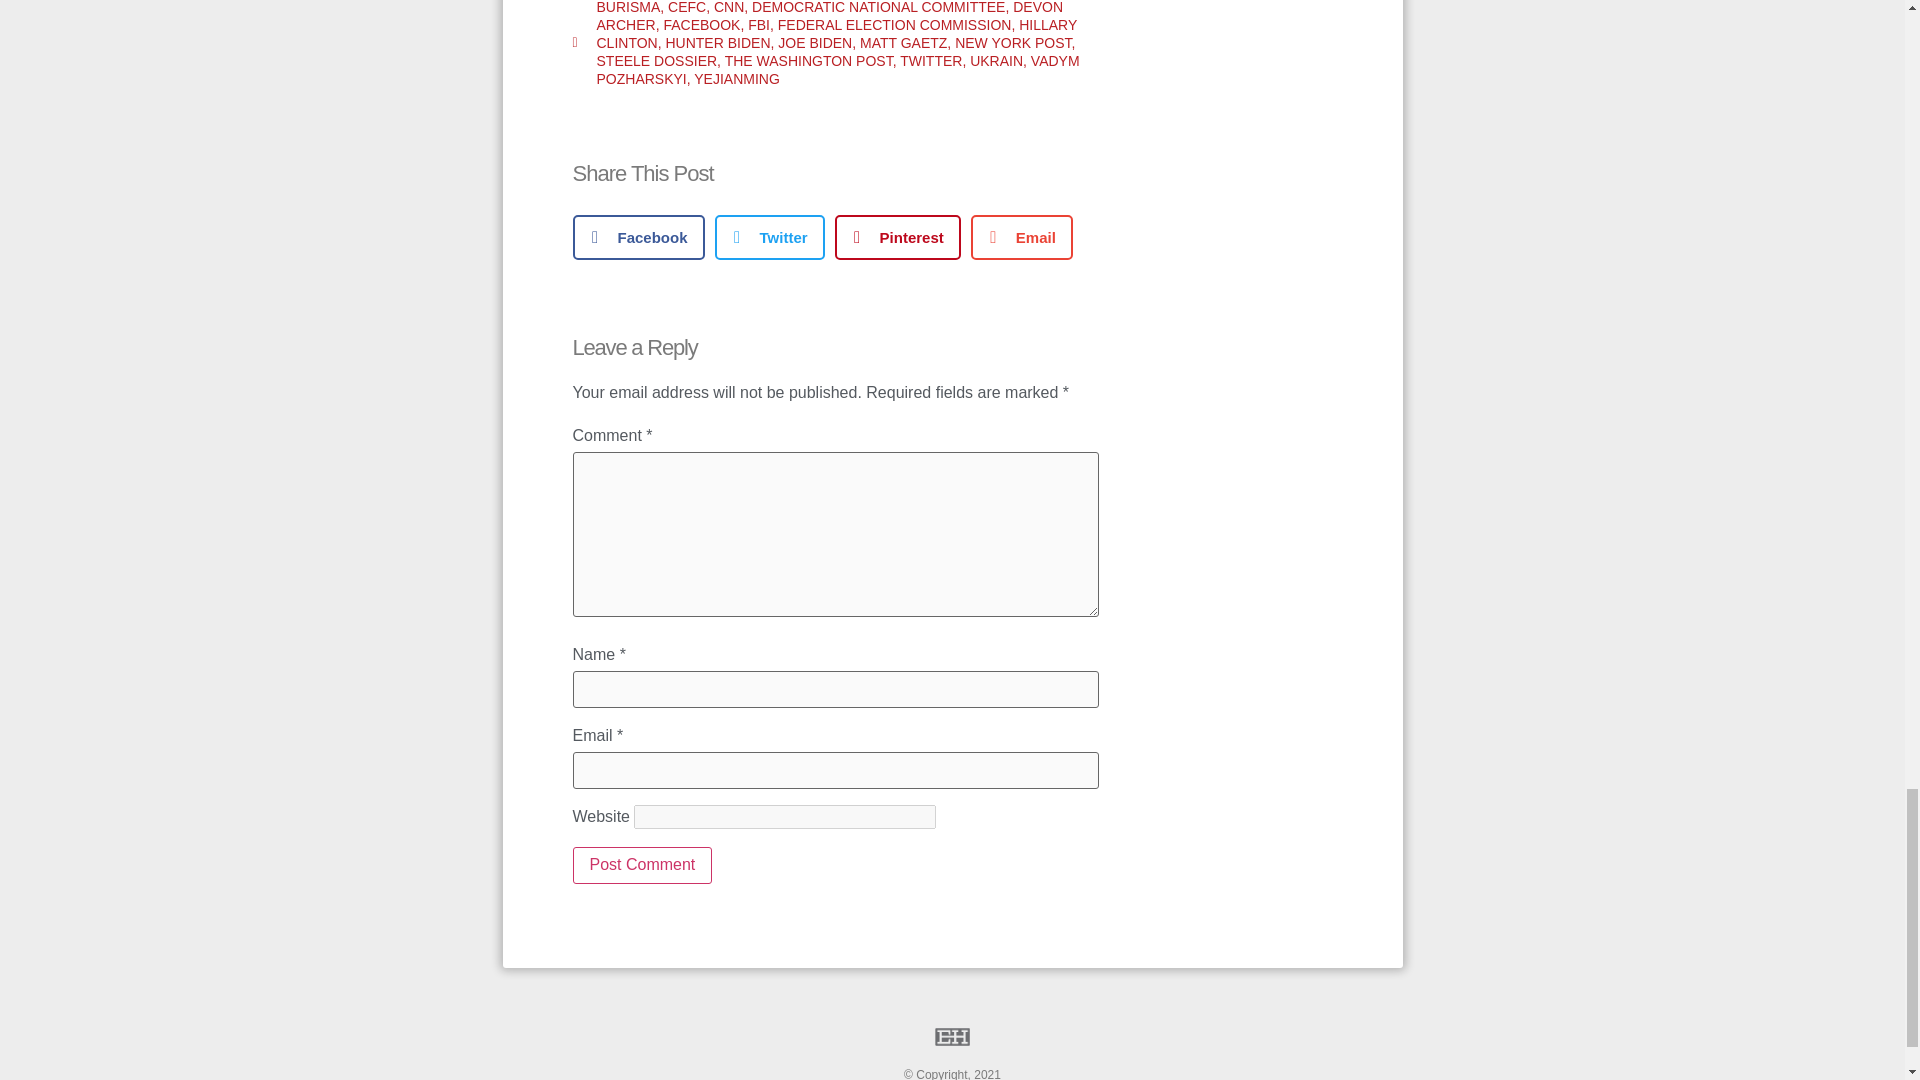 The height and width of the screenshot is (1080, 1920). Describe the element at coordinates (814, 42) in the screenshot. I see `JOE BIDEN` at that location.